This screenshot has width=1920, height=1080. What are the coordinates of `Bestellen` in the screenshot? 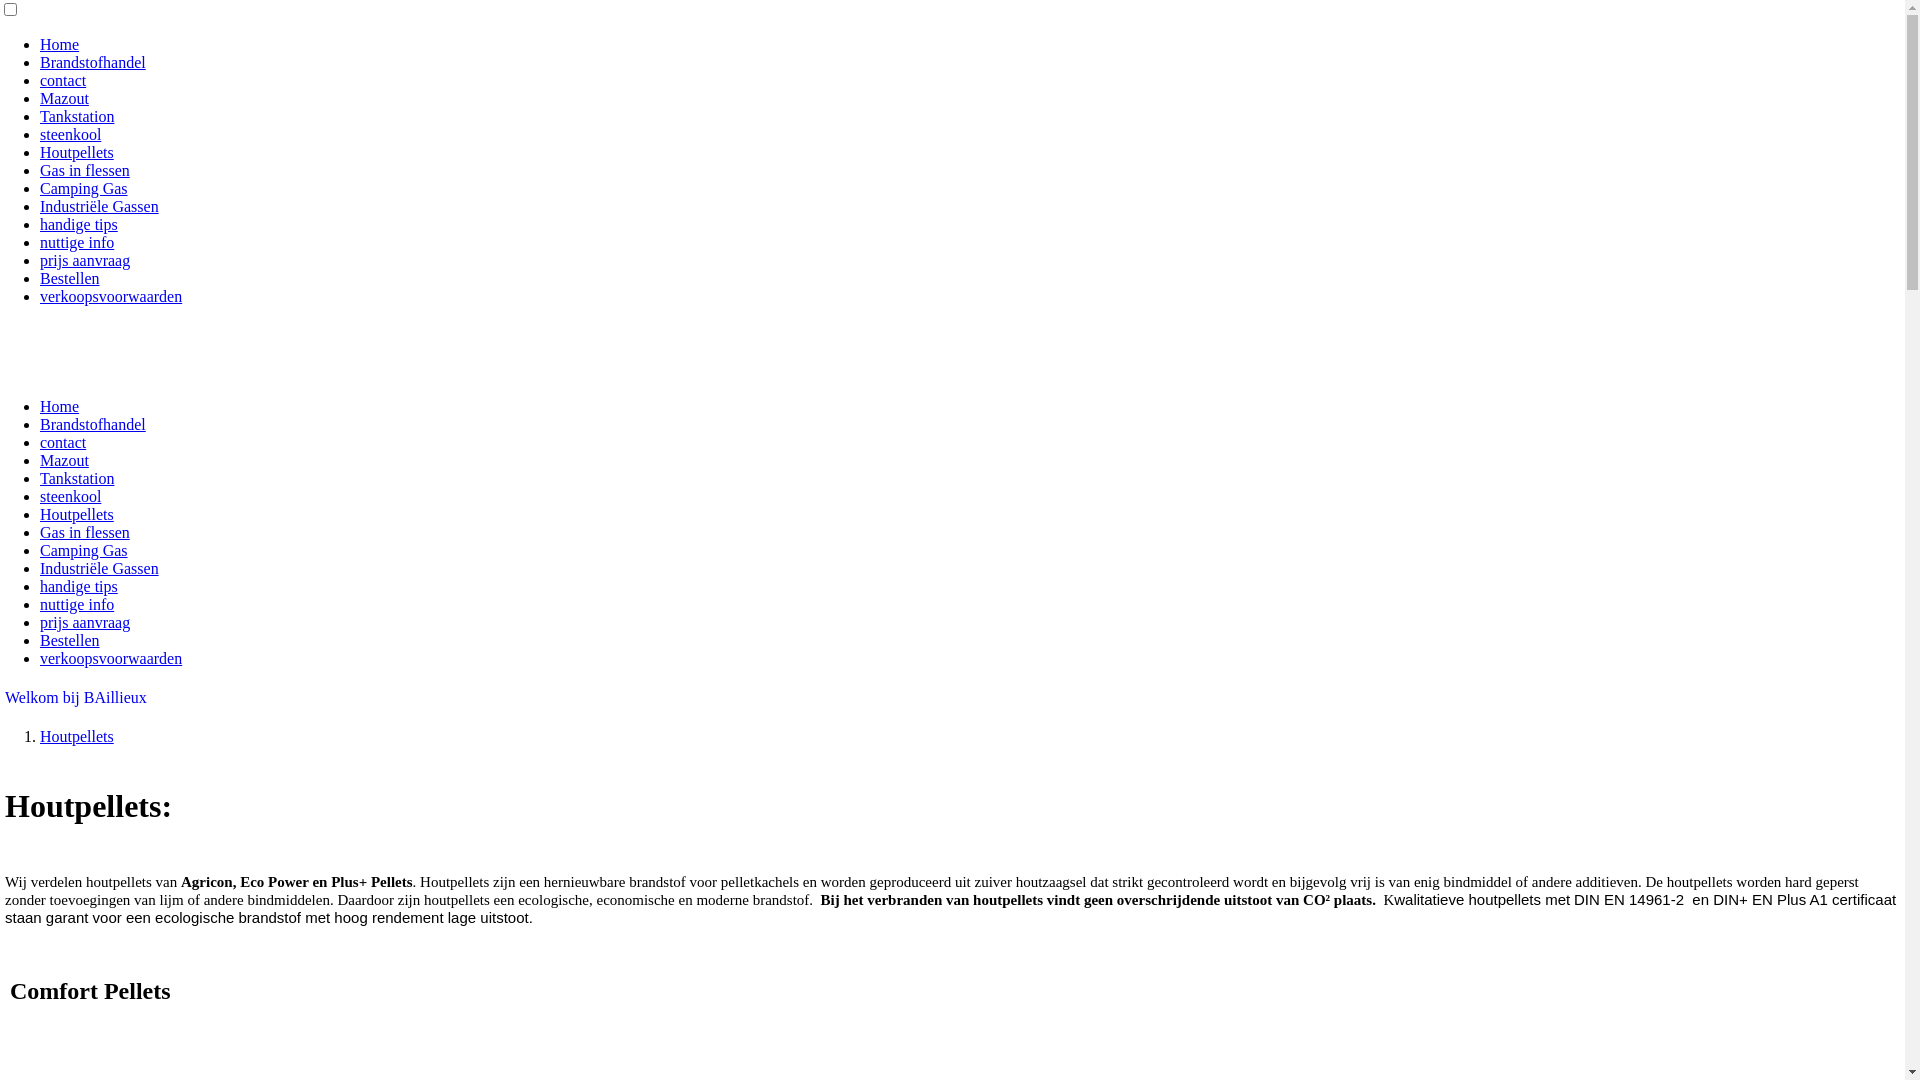 It's located at (70, 278).